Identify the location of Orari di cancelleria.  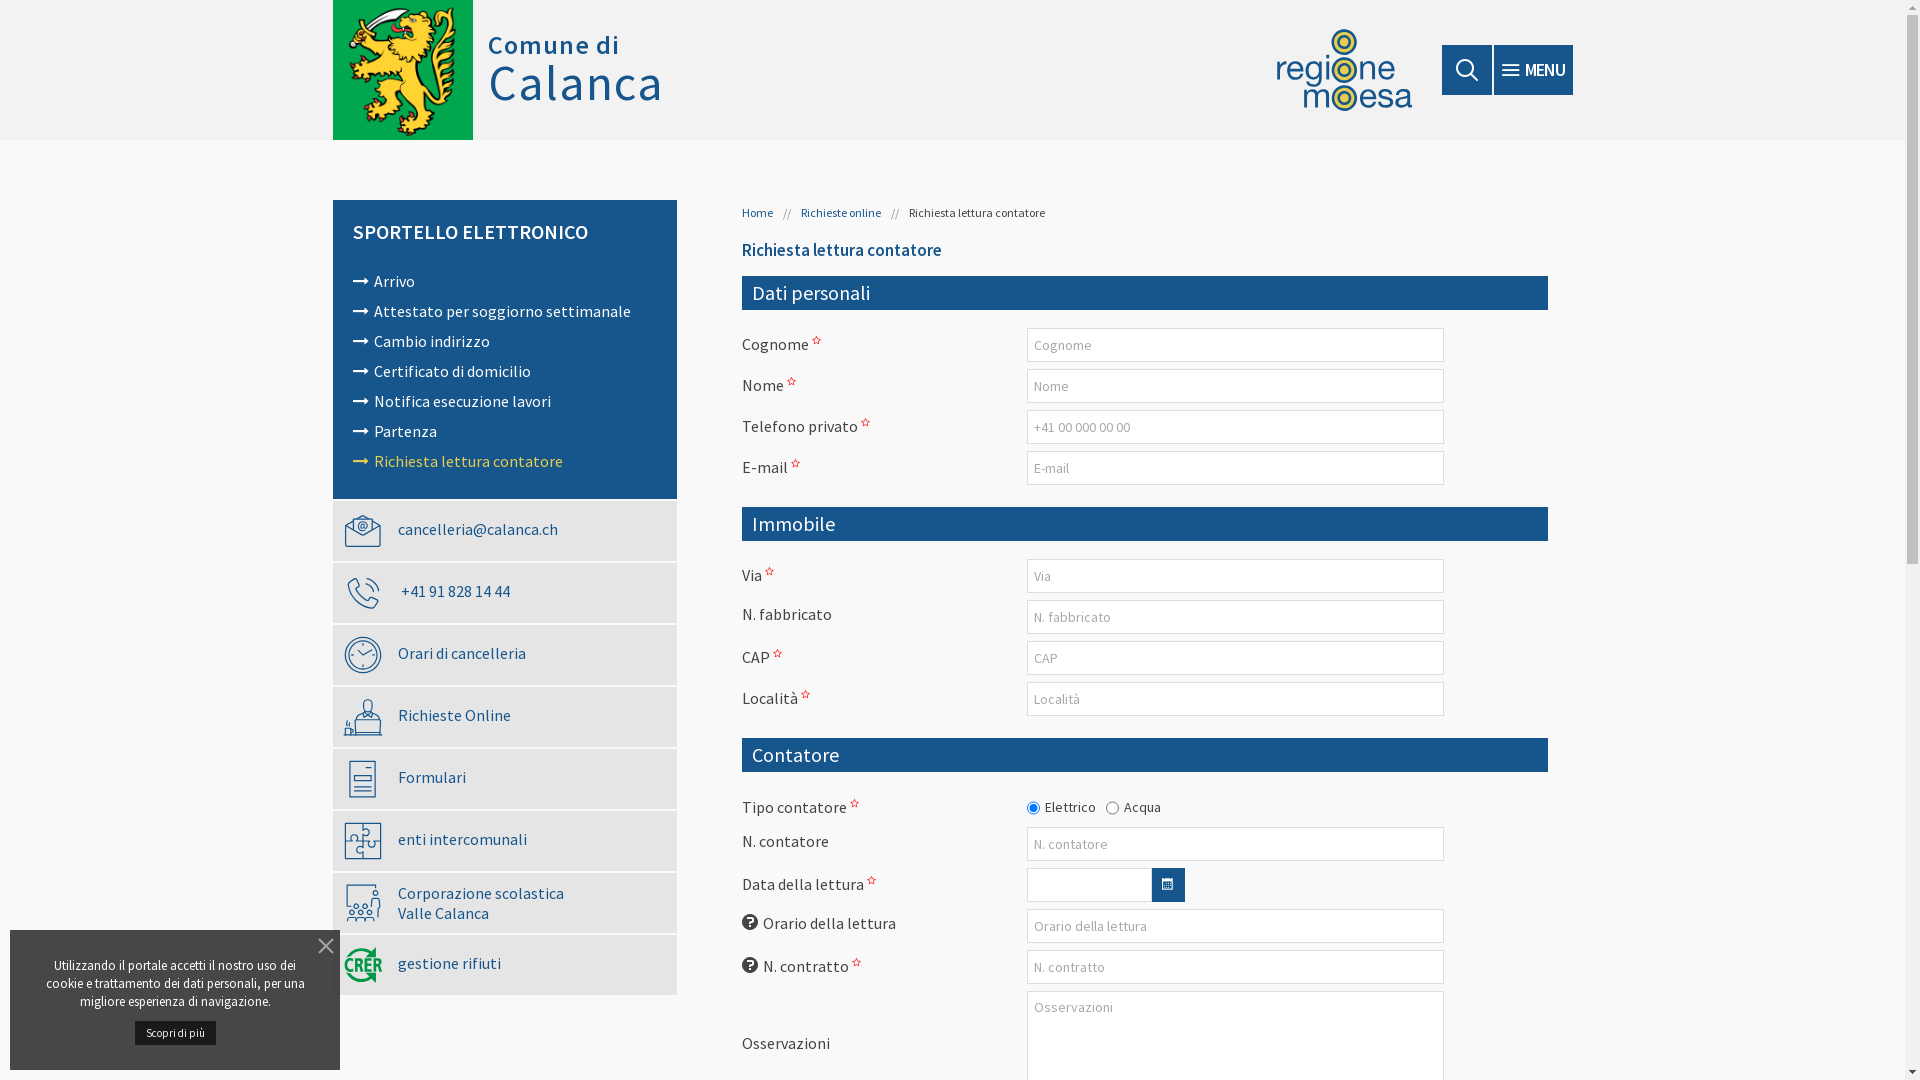
(504, 655).